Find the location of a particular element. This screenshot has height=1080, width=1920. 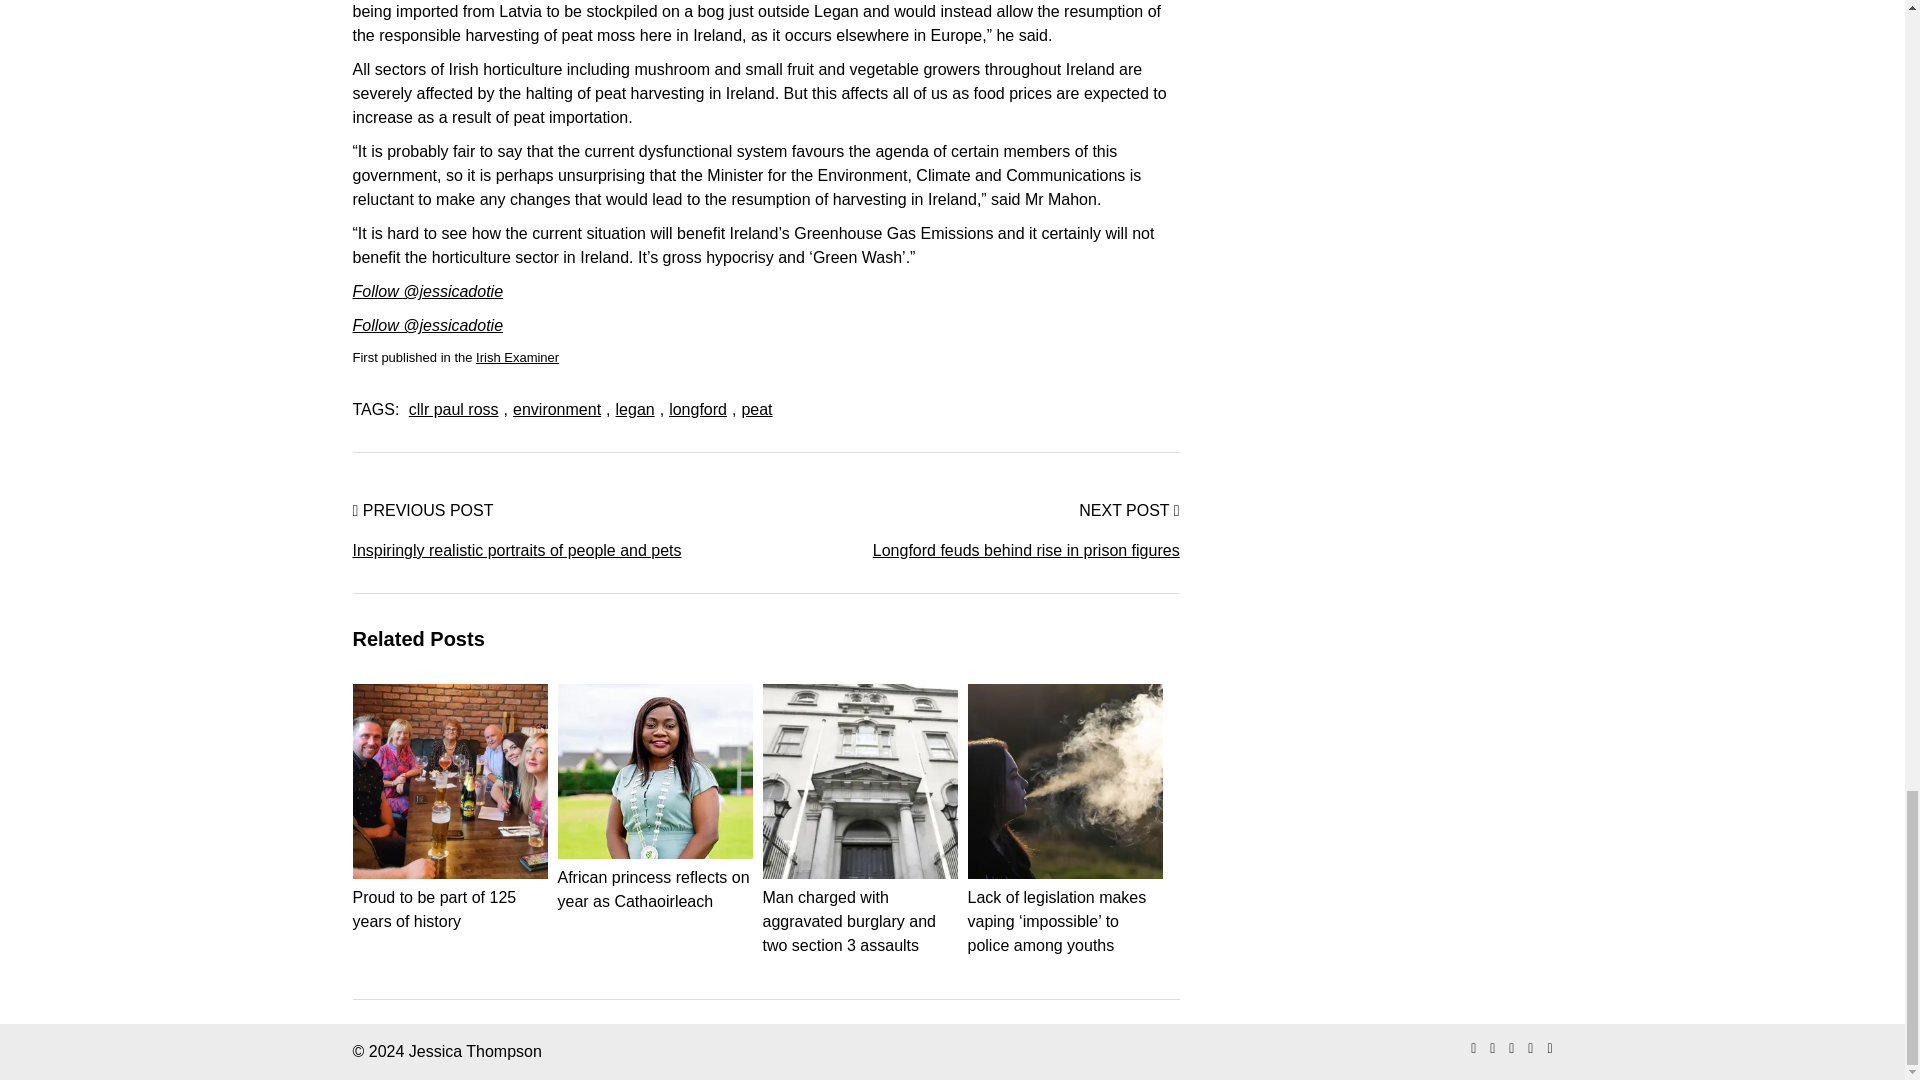

peat is located at coordinates (756, 408).